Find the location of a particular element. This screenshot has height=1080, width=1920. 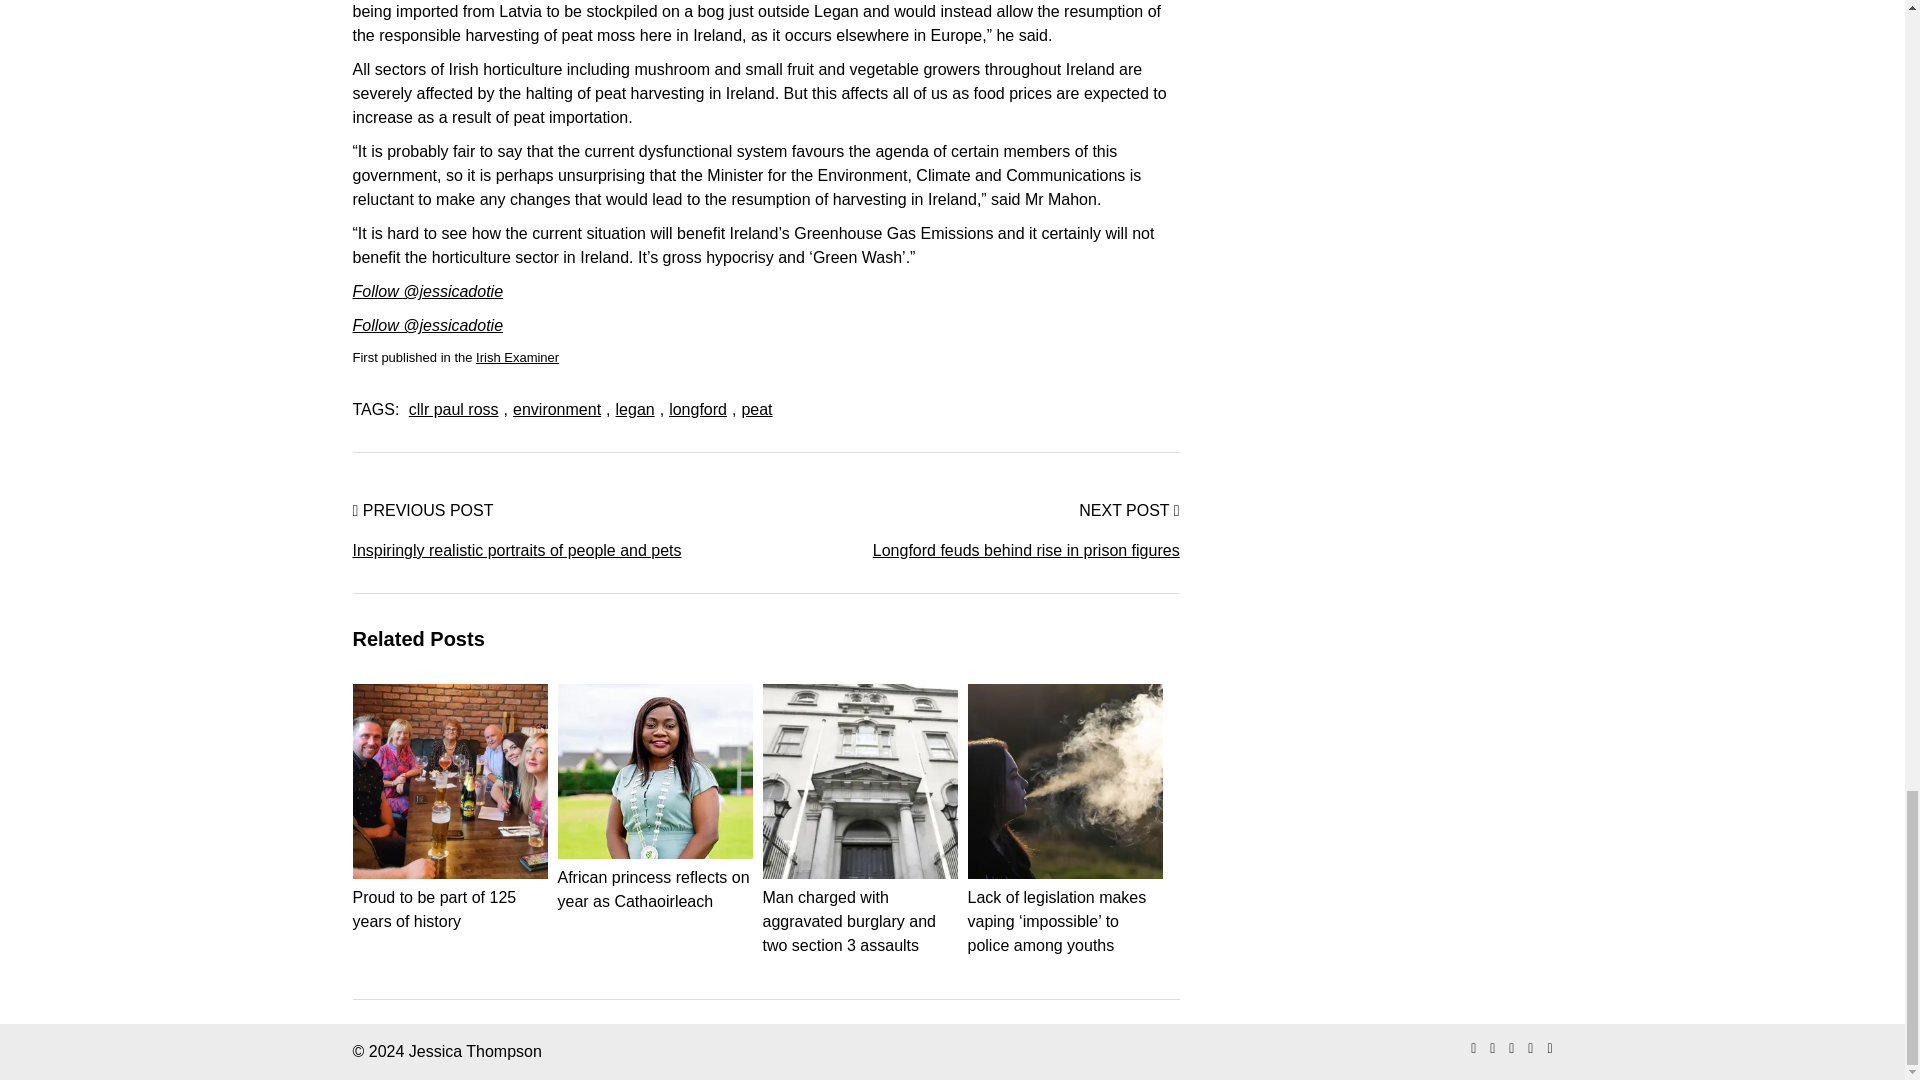

peat is located at coordinates (756, 408).